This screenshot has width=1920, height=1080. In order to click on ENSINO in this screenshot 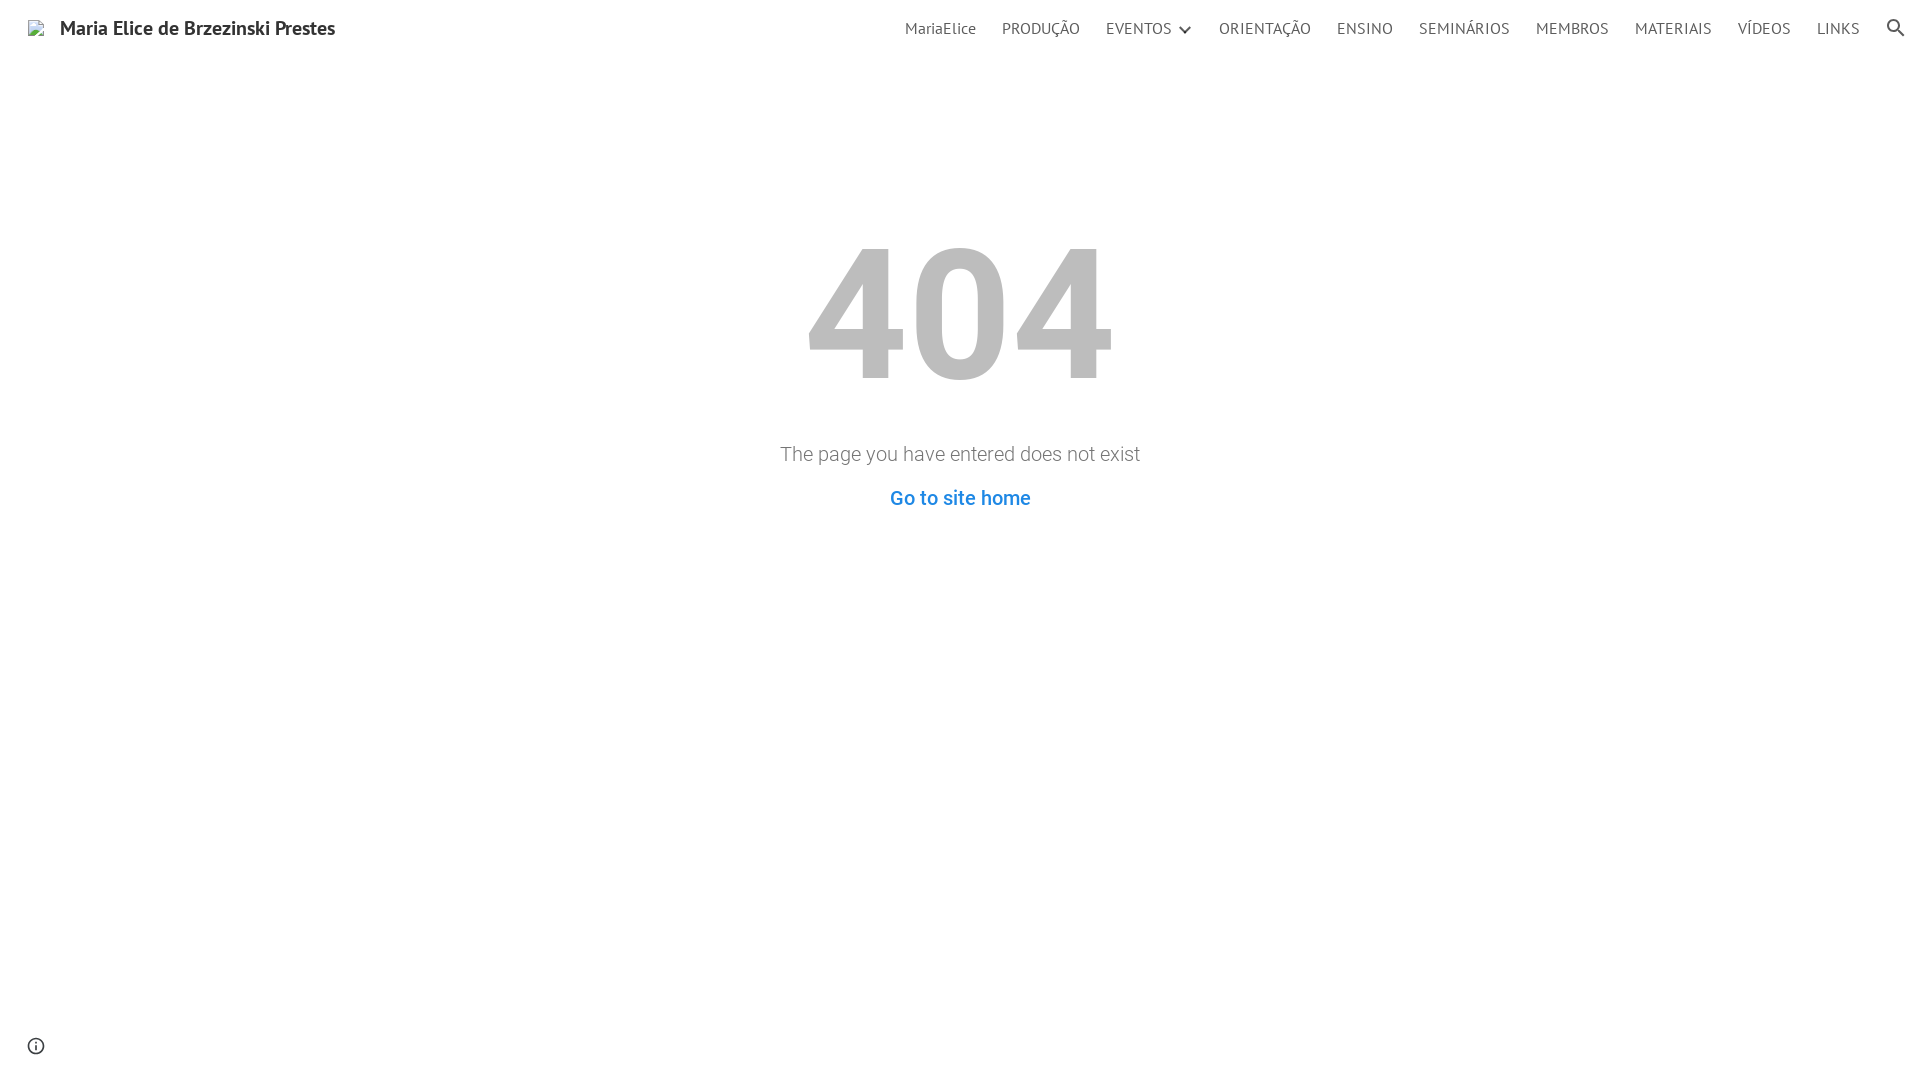, I will do `click(1365, 28)`.